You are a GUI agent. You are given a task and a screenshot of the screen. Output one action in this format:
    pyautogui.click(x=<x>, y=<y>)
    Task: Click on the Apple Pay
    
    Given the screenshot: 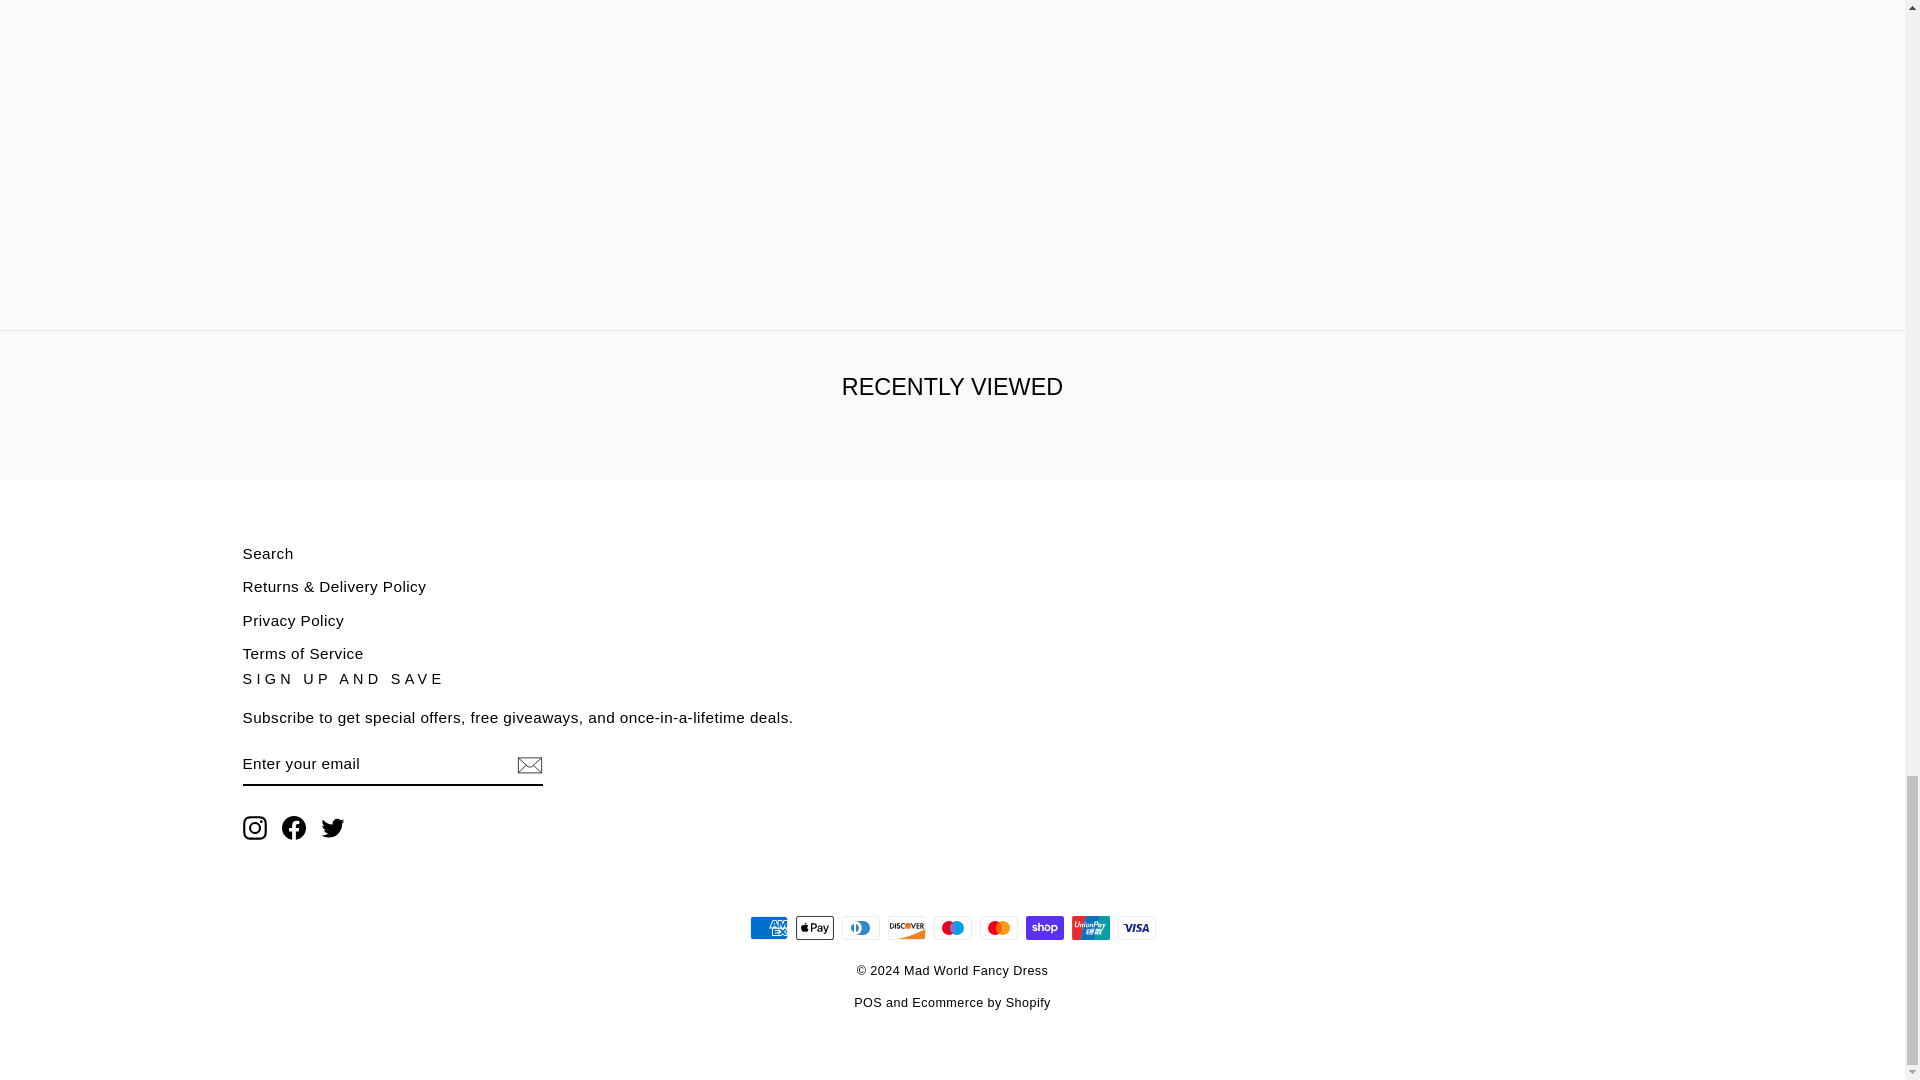 What is the action you would take?
    pyautogui.click(x=814, y=927)
    